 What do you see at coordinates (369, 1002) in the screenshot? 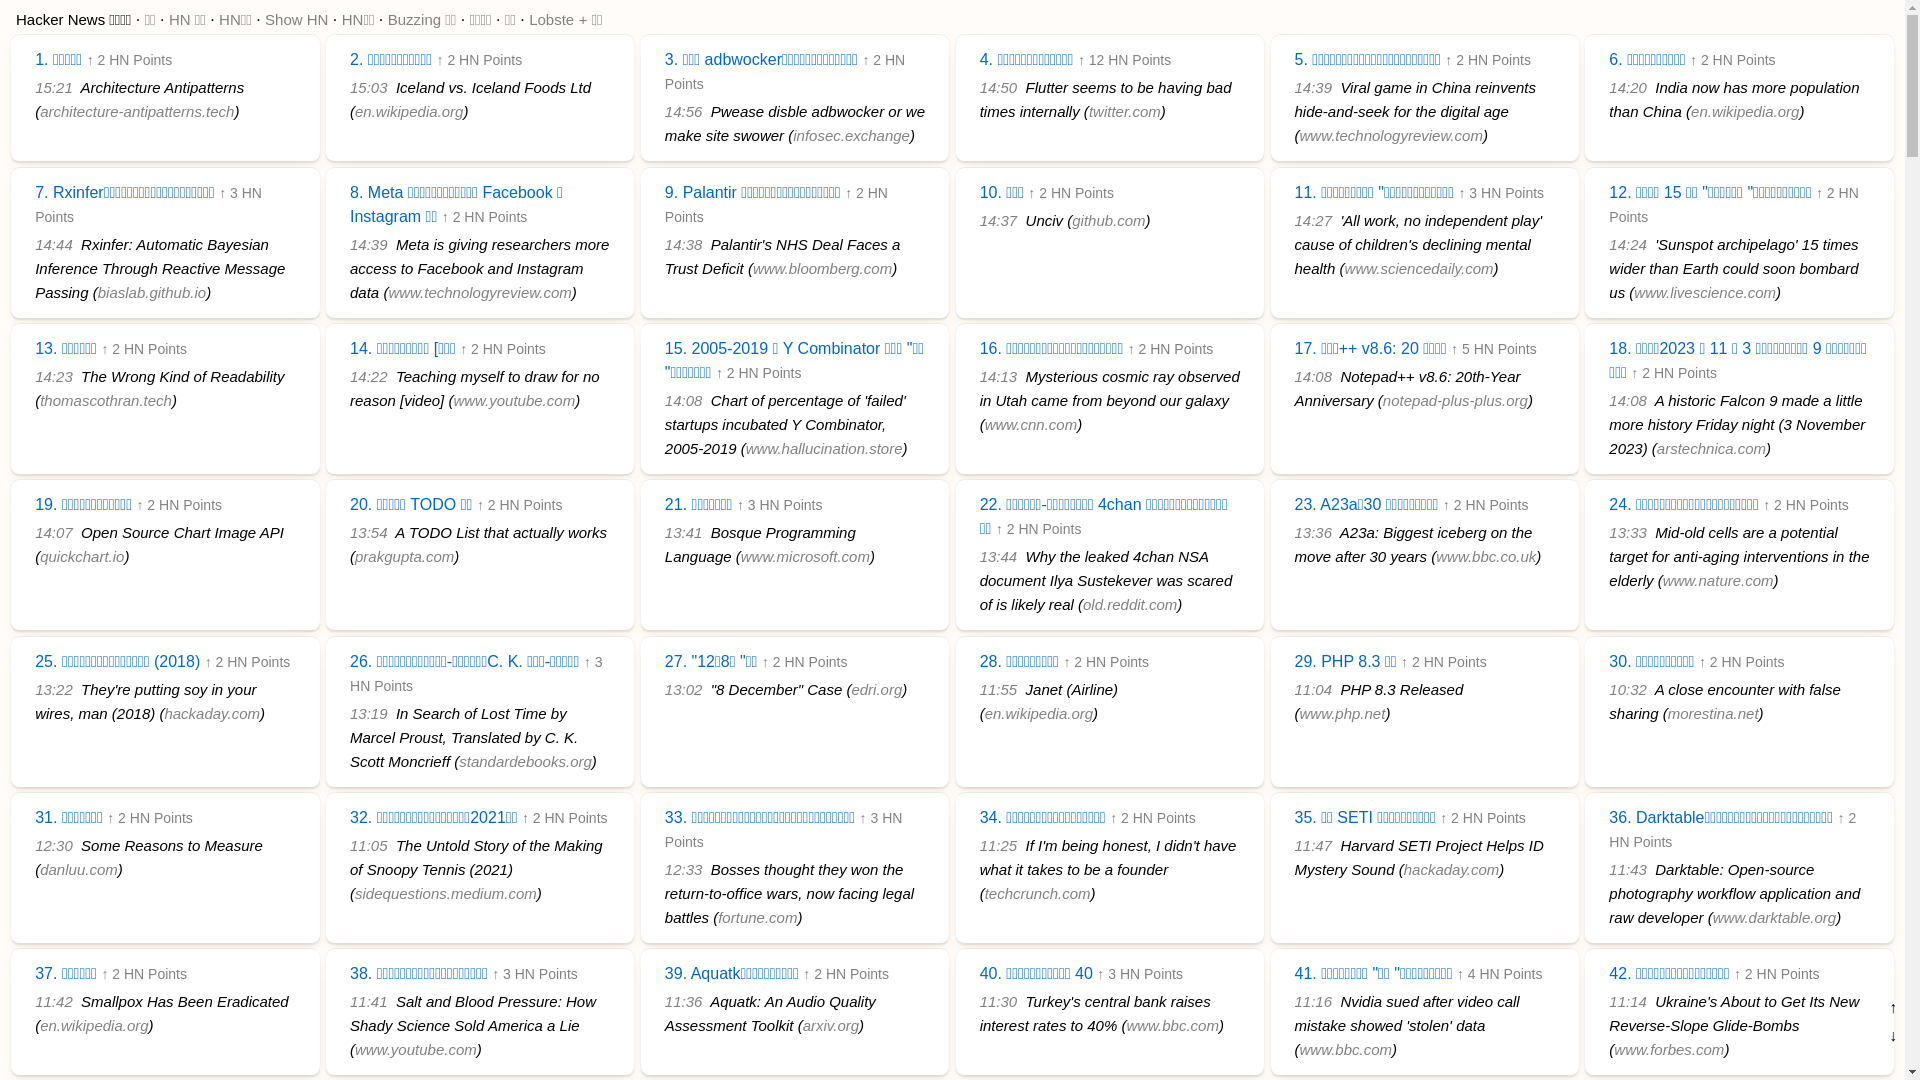
I see `11:41` at bounding box center [369, 1002].